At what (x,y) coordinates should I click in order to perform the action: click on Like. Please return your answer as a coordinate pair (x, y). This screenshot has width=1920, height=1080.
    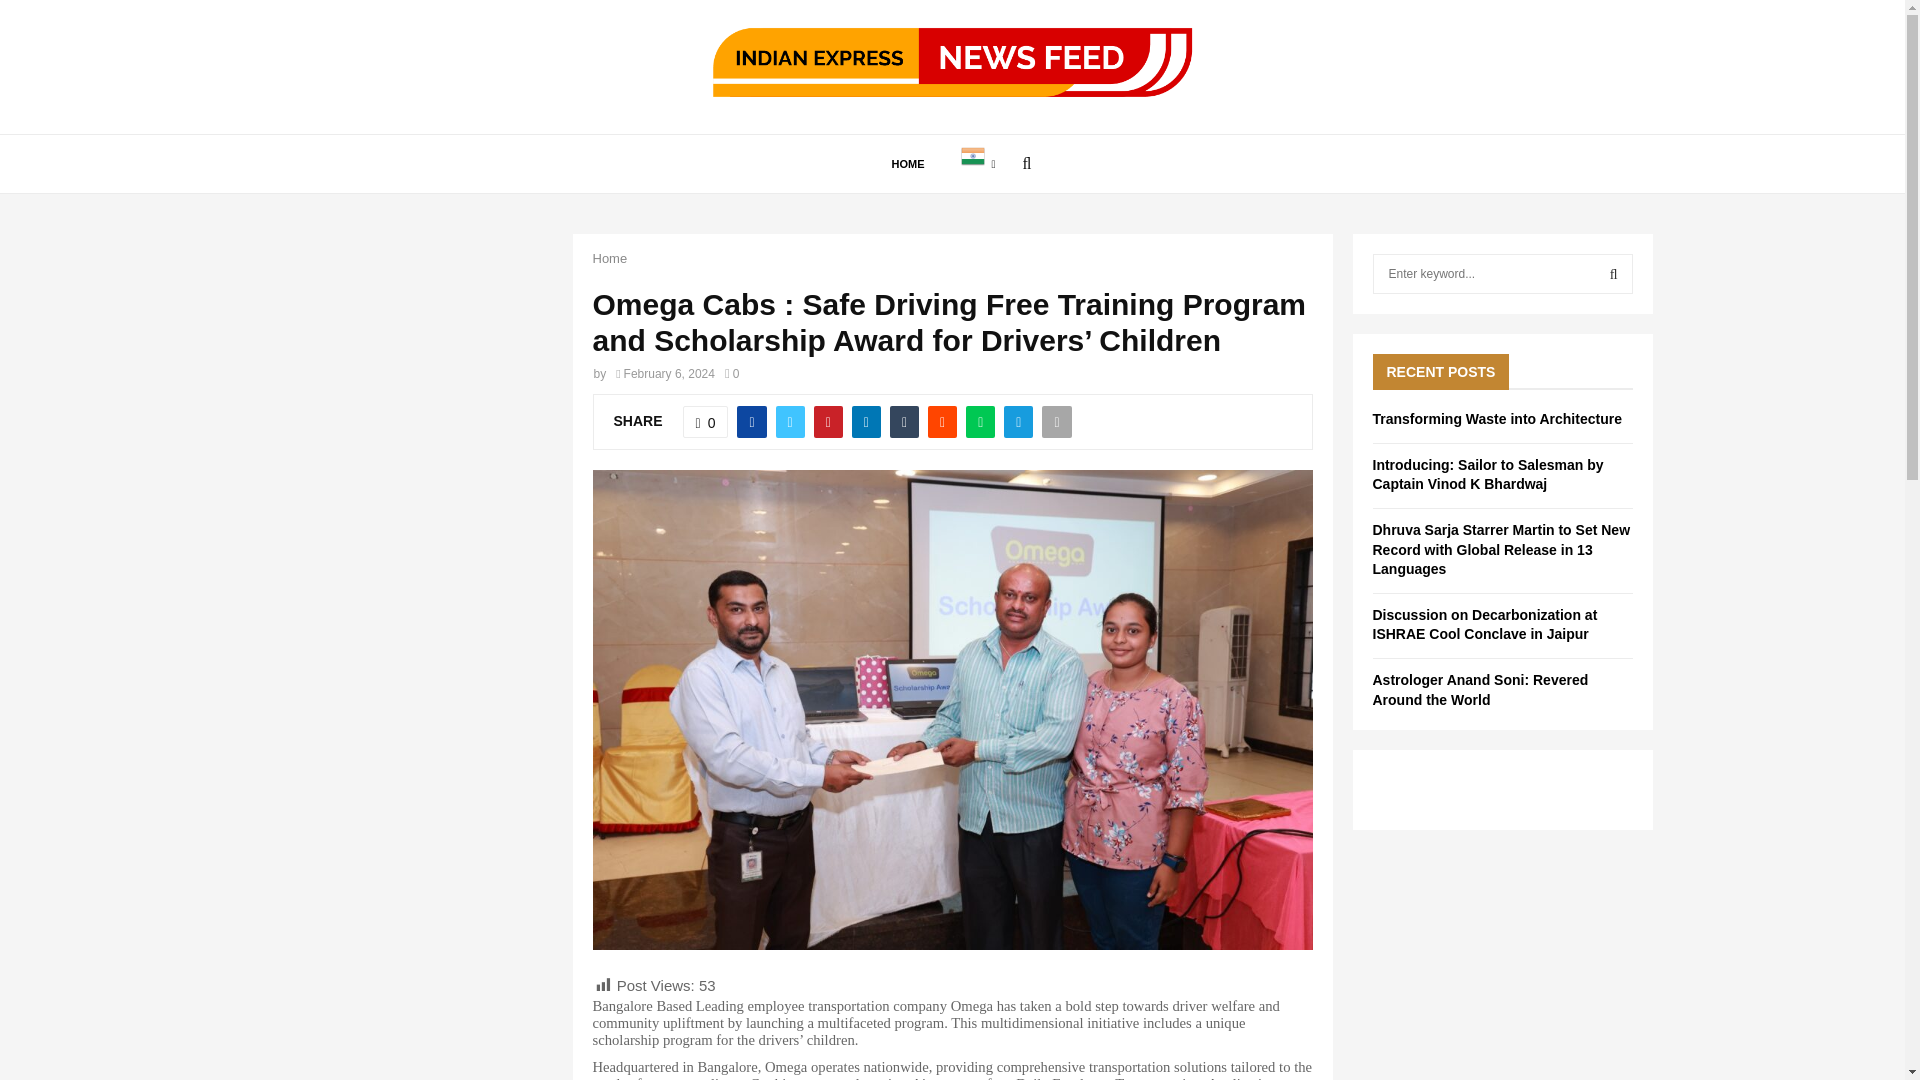
    Looking at the image, I should click on (706, 422).